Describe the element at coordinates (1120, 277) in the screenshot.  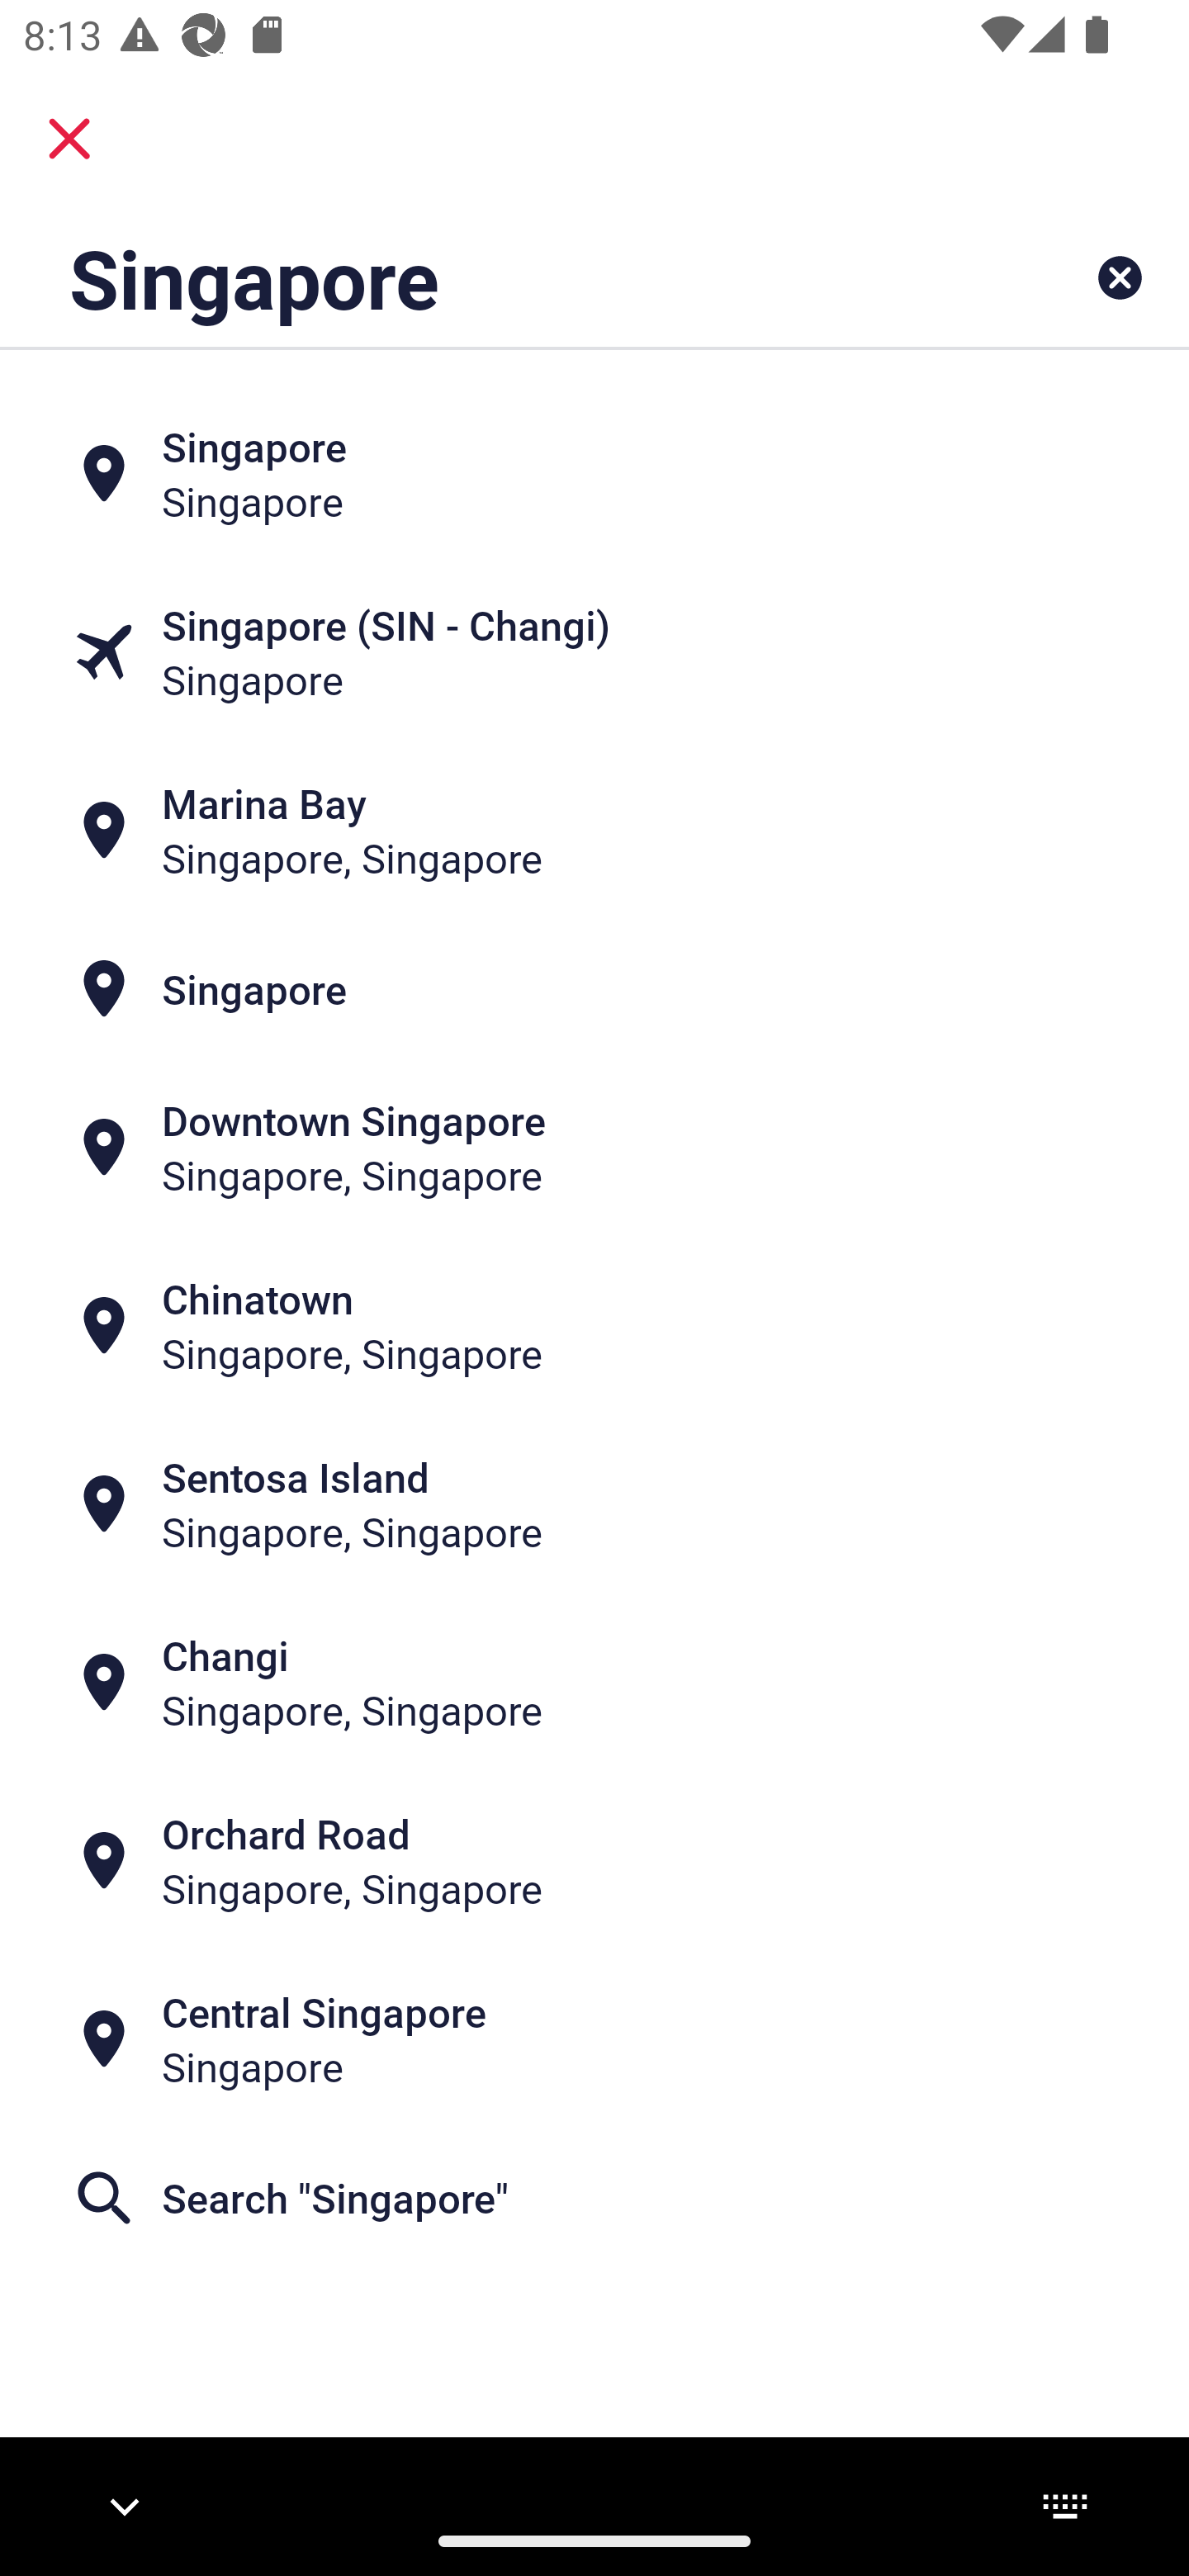
I see `Clear` at that location.